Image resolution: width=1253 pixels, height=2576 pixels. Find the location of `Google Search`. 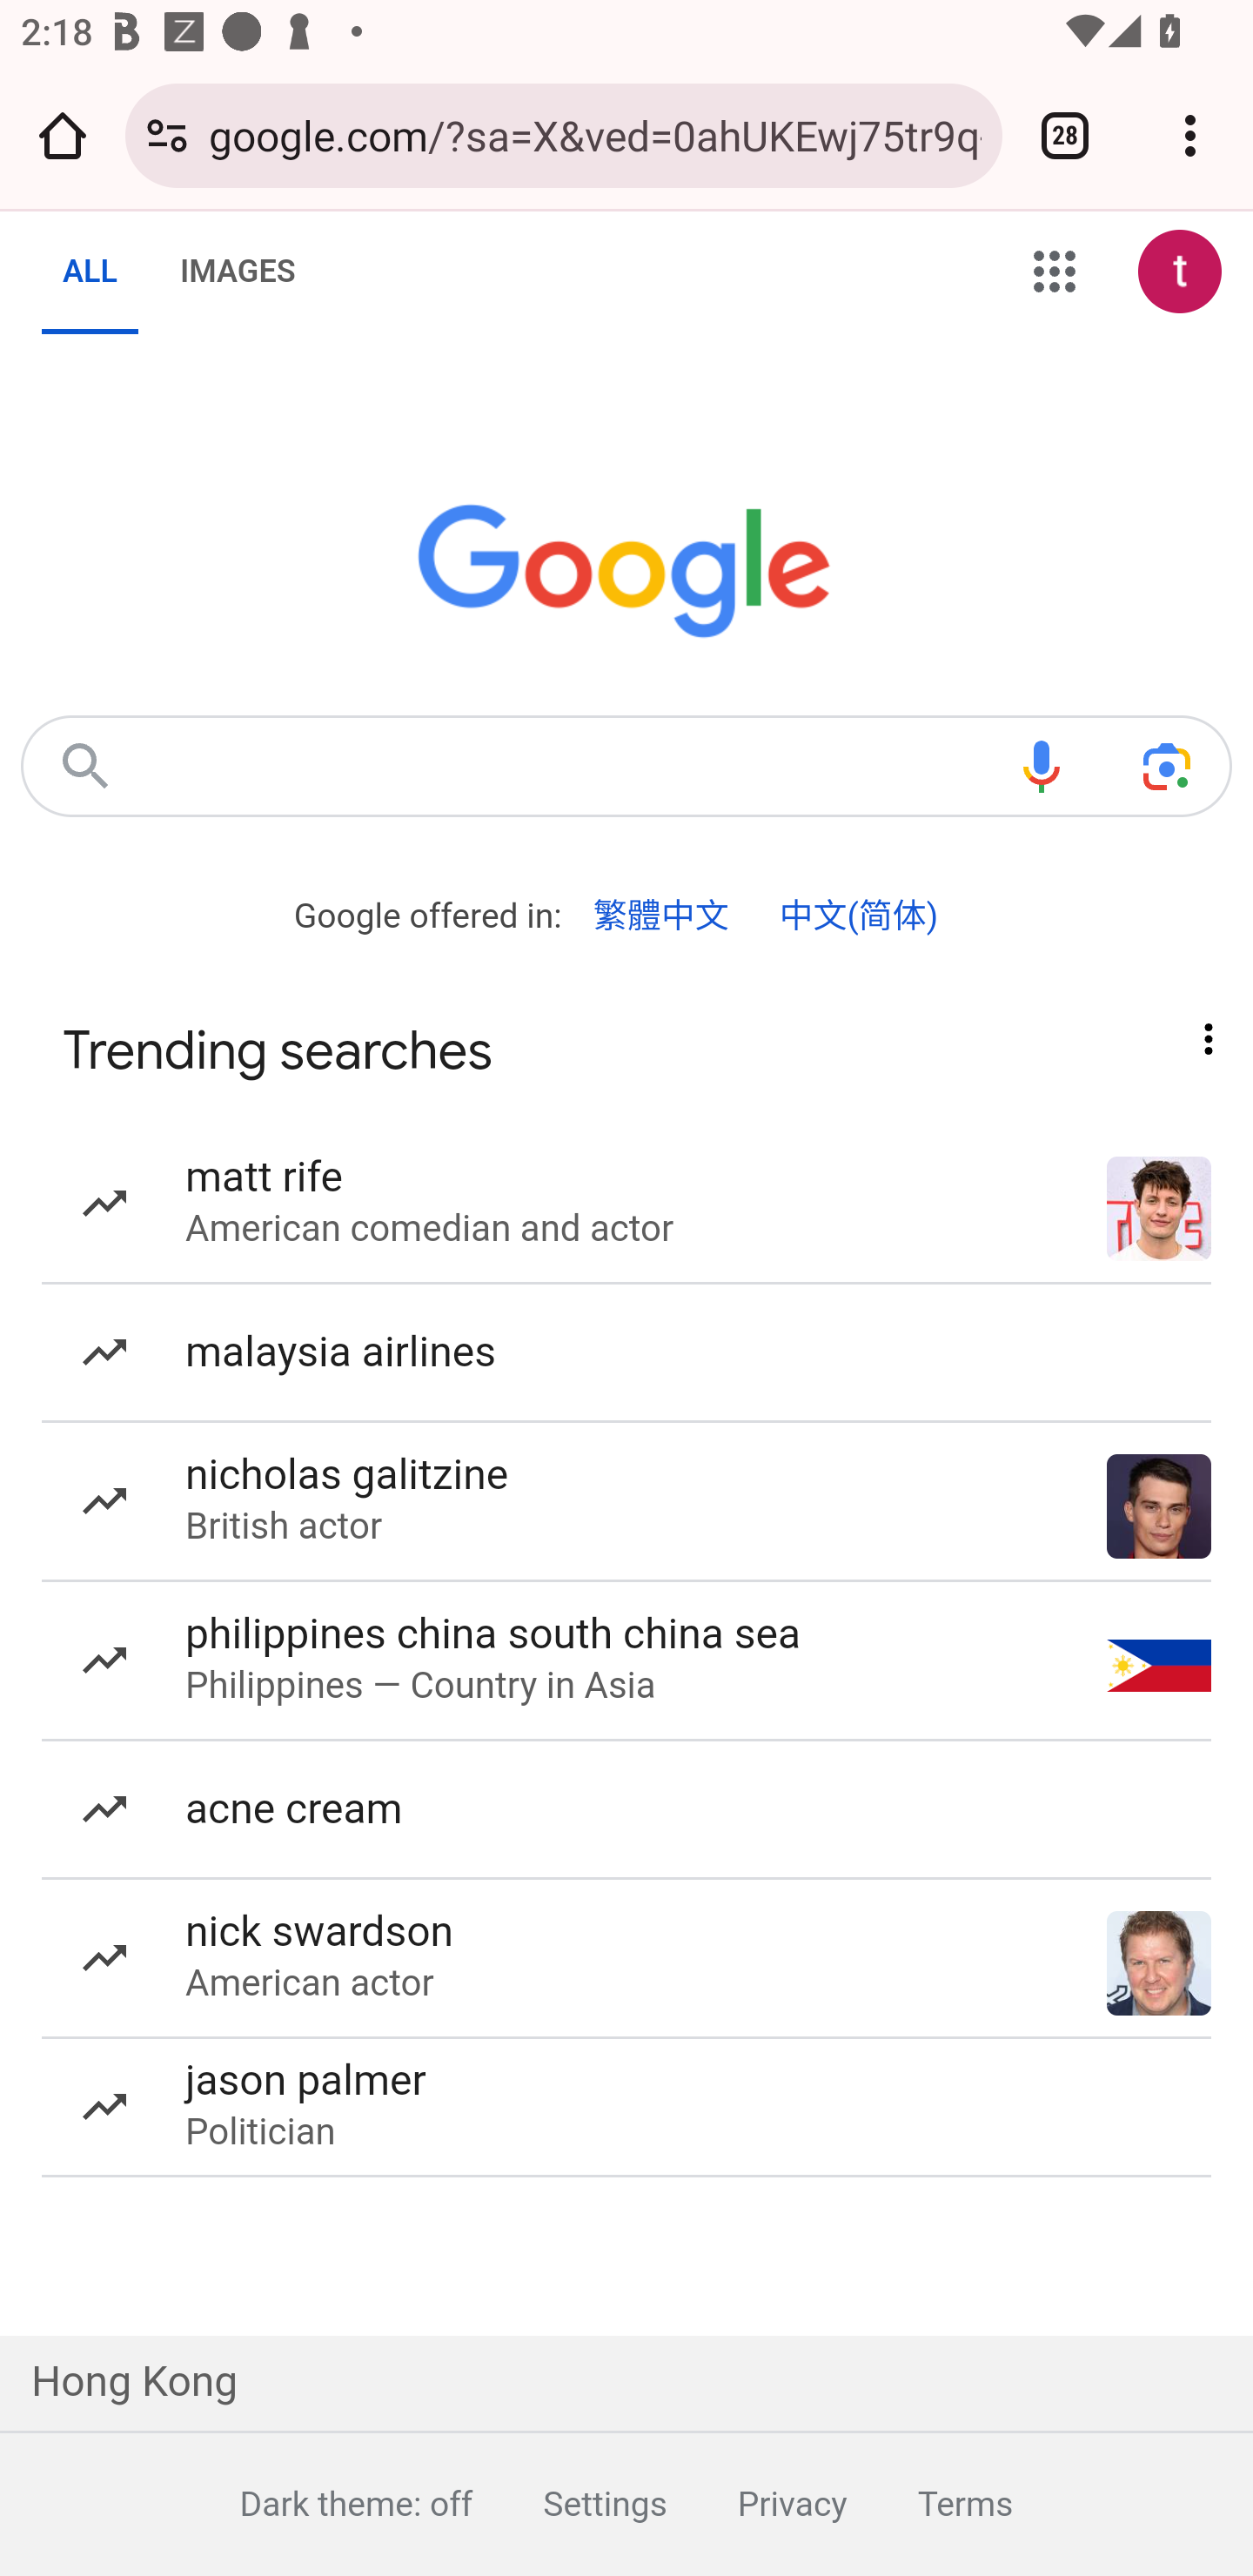

Google Search is located at coordinates (86, 766).